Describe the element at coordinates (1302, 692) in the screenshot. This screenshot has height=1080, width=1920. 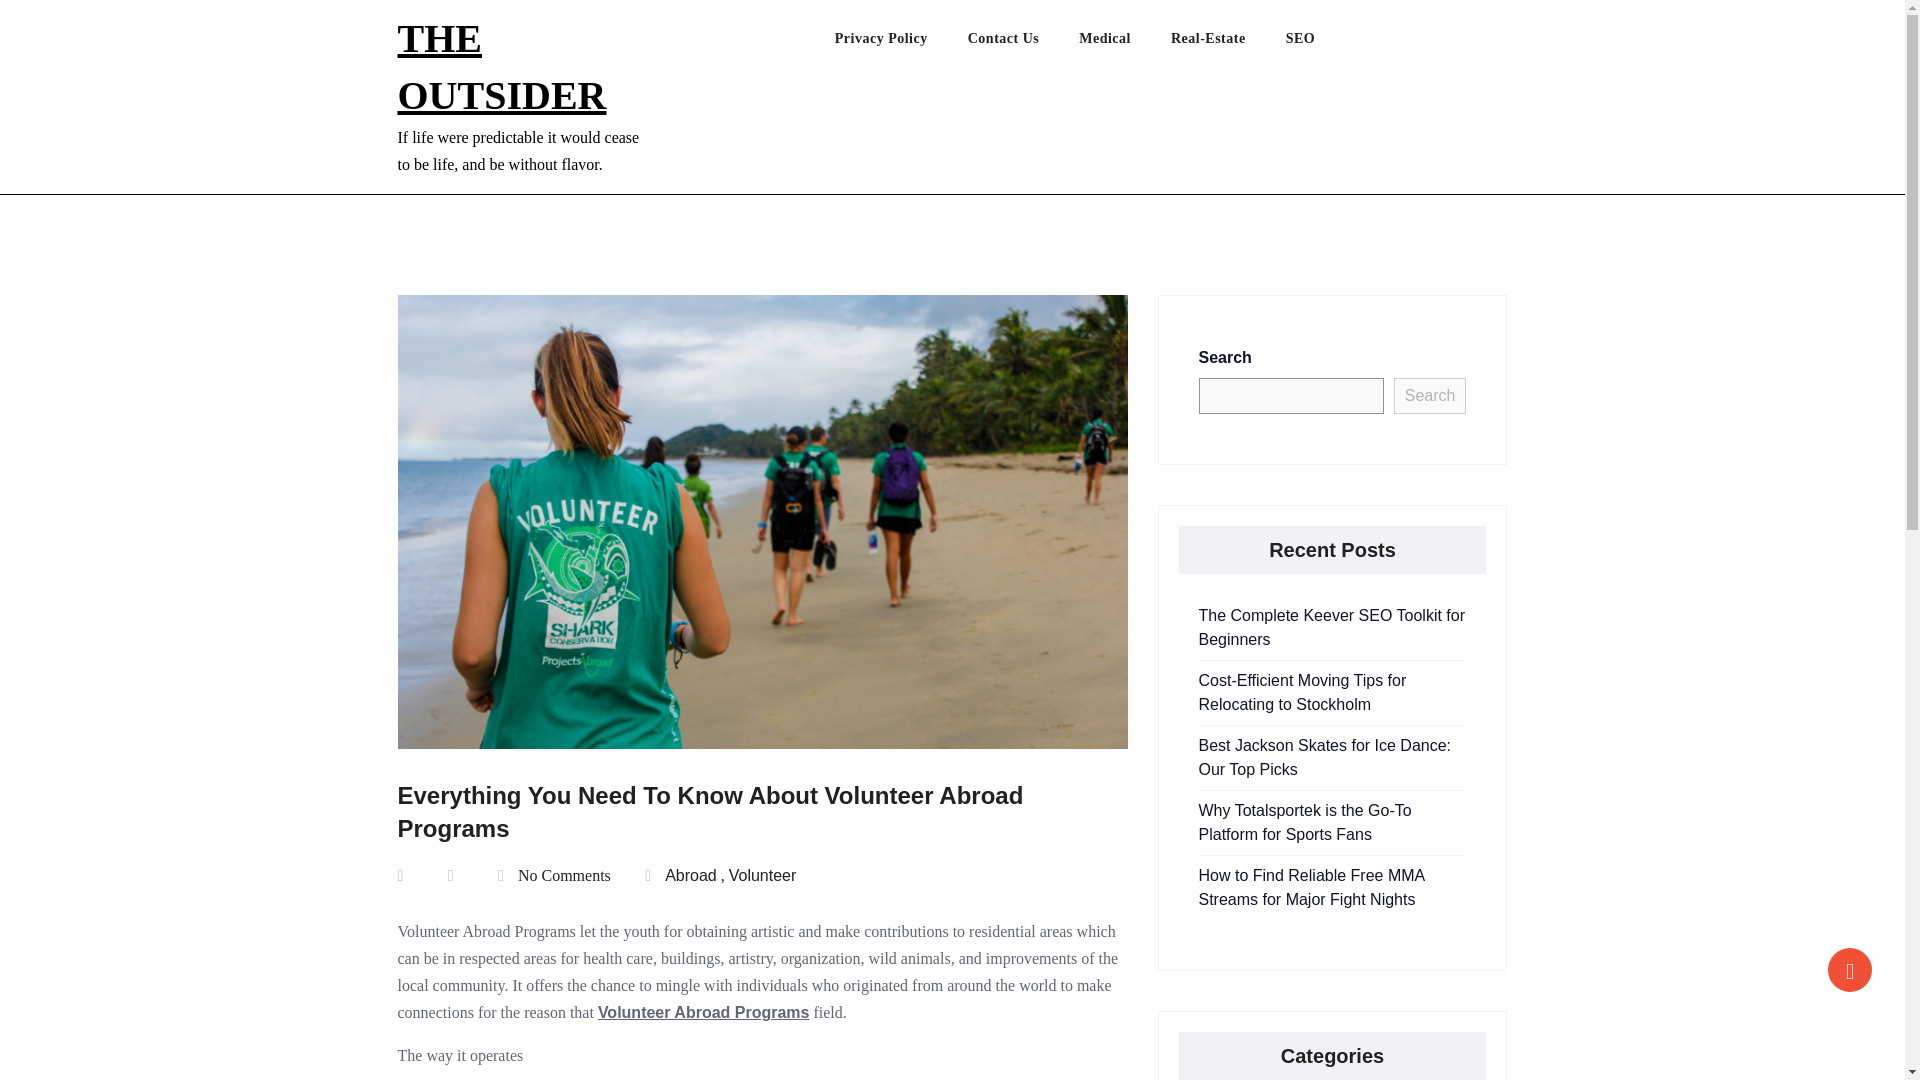
I see `Cost-Efficient Moving Tips for Relocating to Stockholm` at that location.